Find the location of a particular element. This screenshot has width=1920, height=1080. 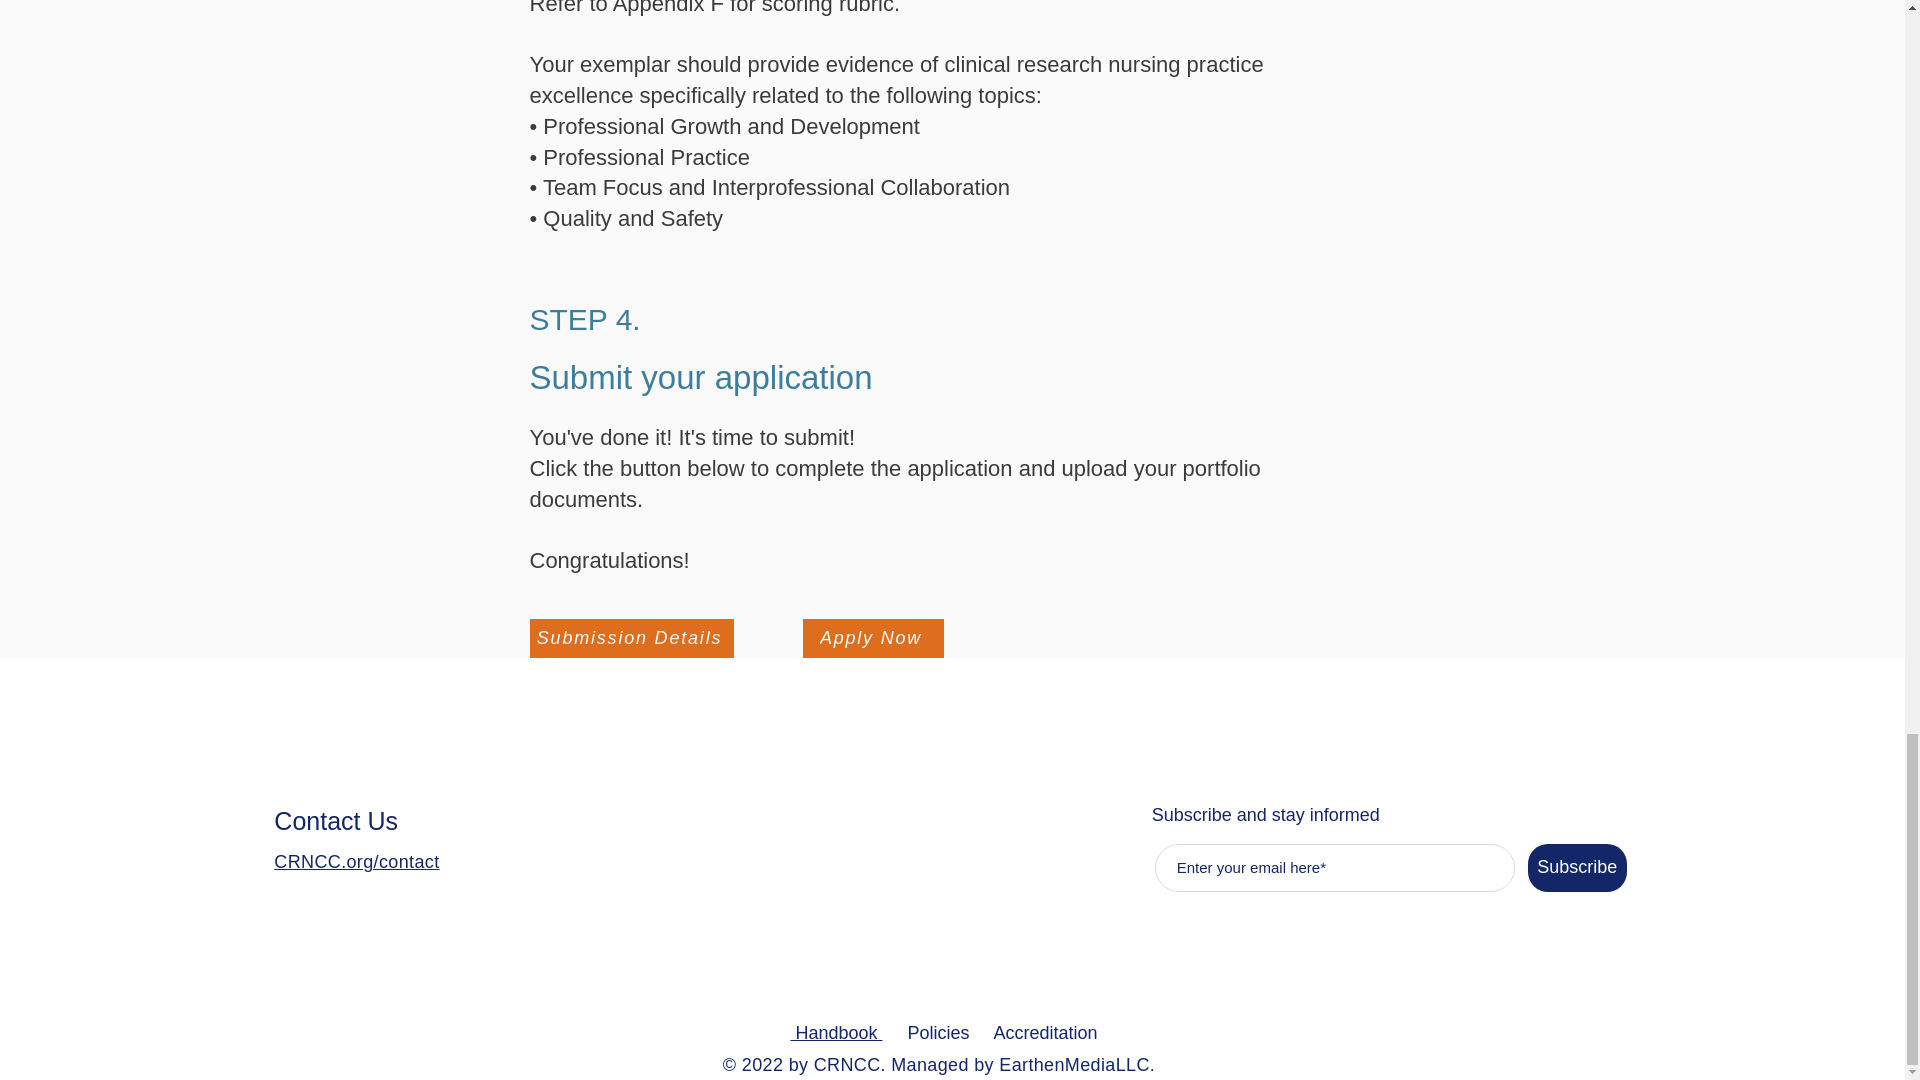

Submission Details is located at coordinates (631, 638).